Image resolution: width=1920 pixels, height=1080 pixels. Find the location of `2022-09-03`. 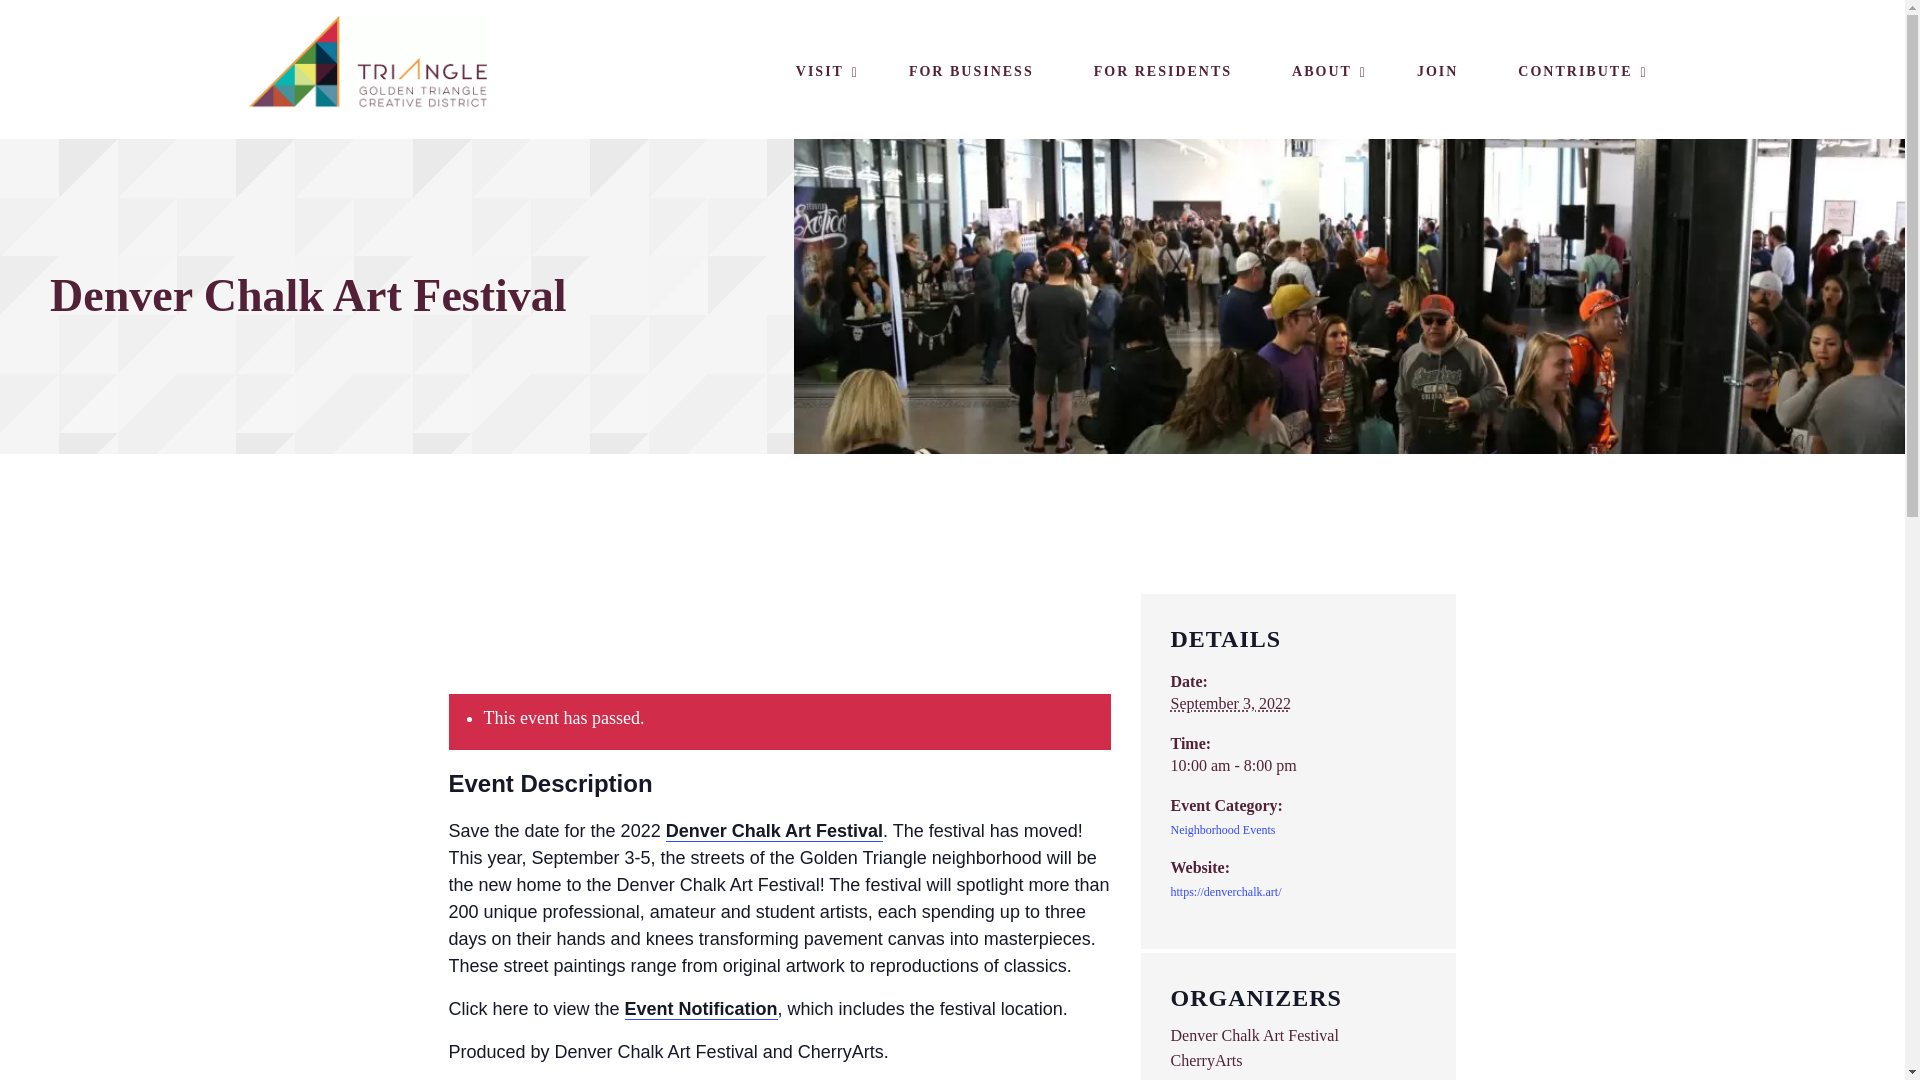

2022-09-03 is located at coordinates (1298, 765).